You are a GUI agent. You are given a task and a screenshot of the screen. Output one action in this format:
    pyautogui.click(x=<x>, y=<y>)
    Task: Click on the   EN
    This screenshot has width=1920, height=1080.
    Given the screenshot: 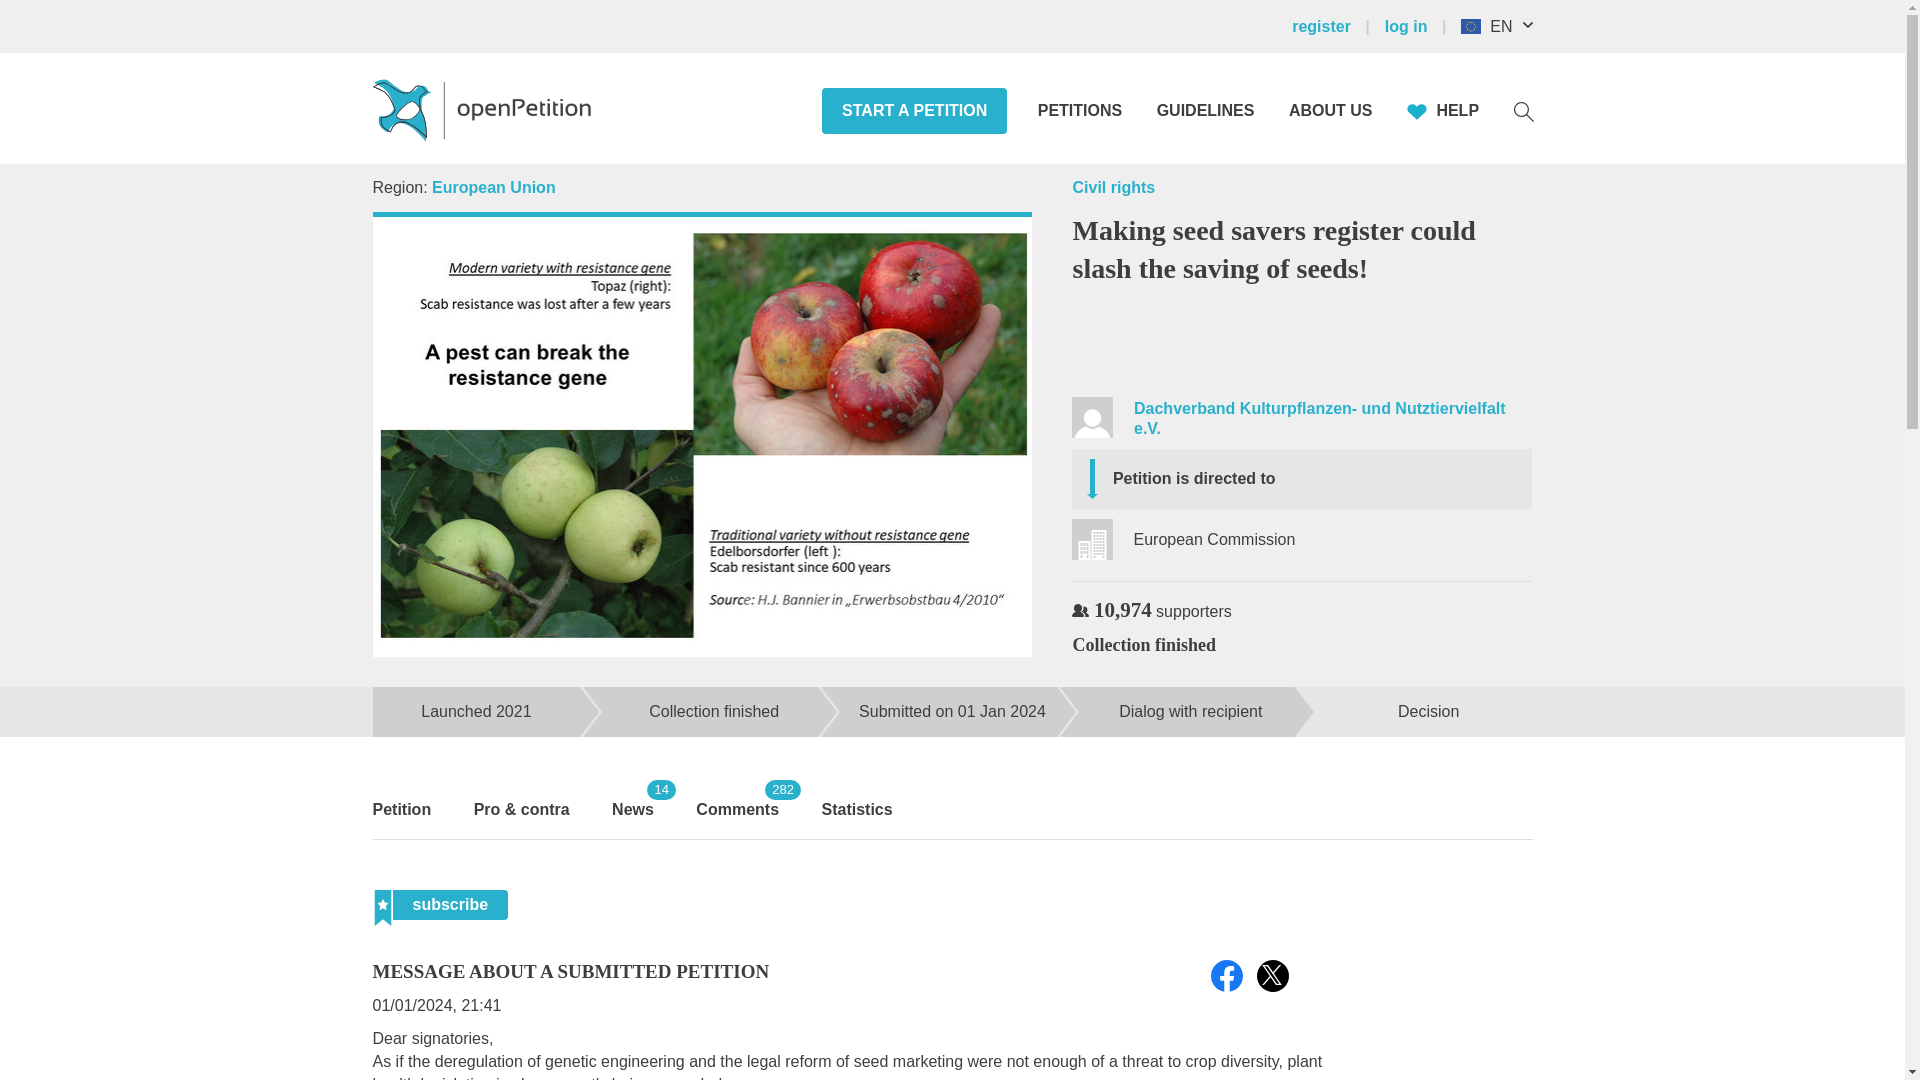 What is the action you would take?
    pyautogui.click(x=1506, y=26)
    